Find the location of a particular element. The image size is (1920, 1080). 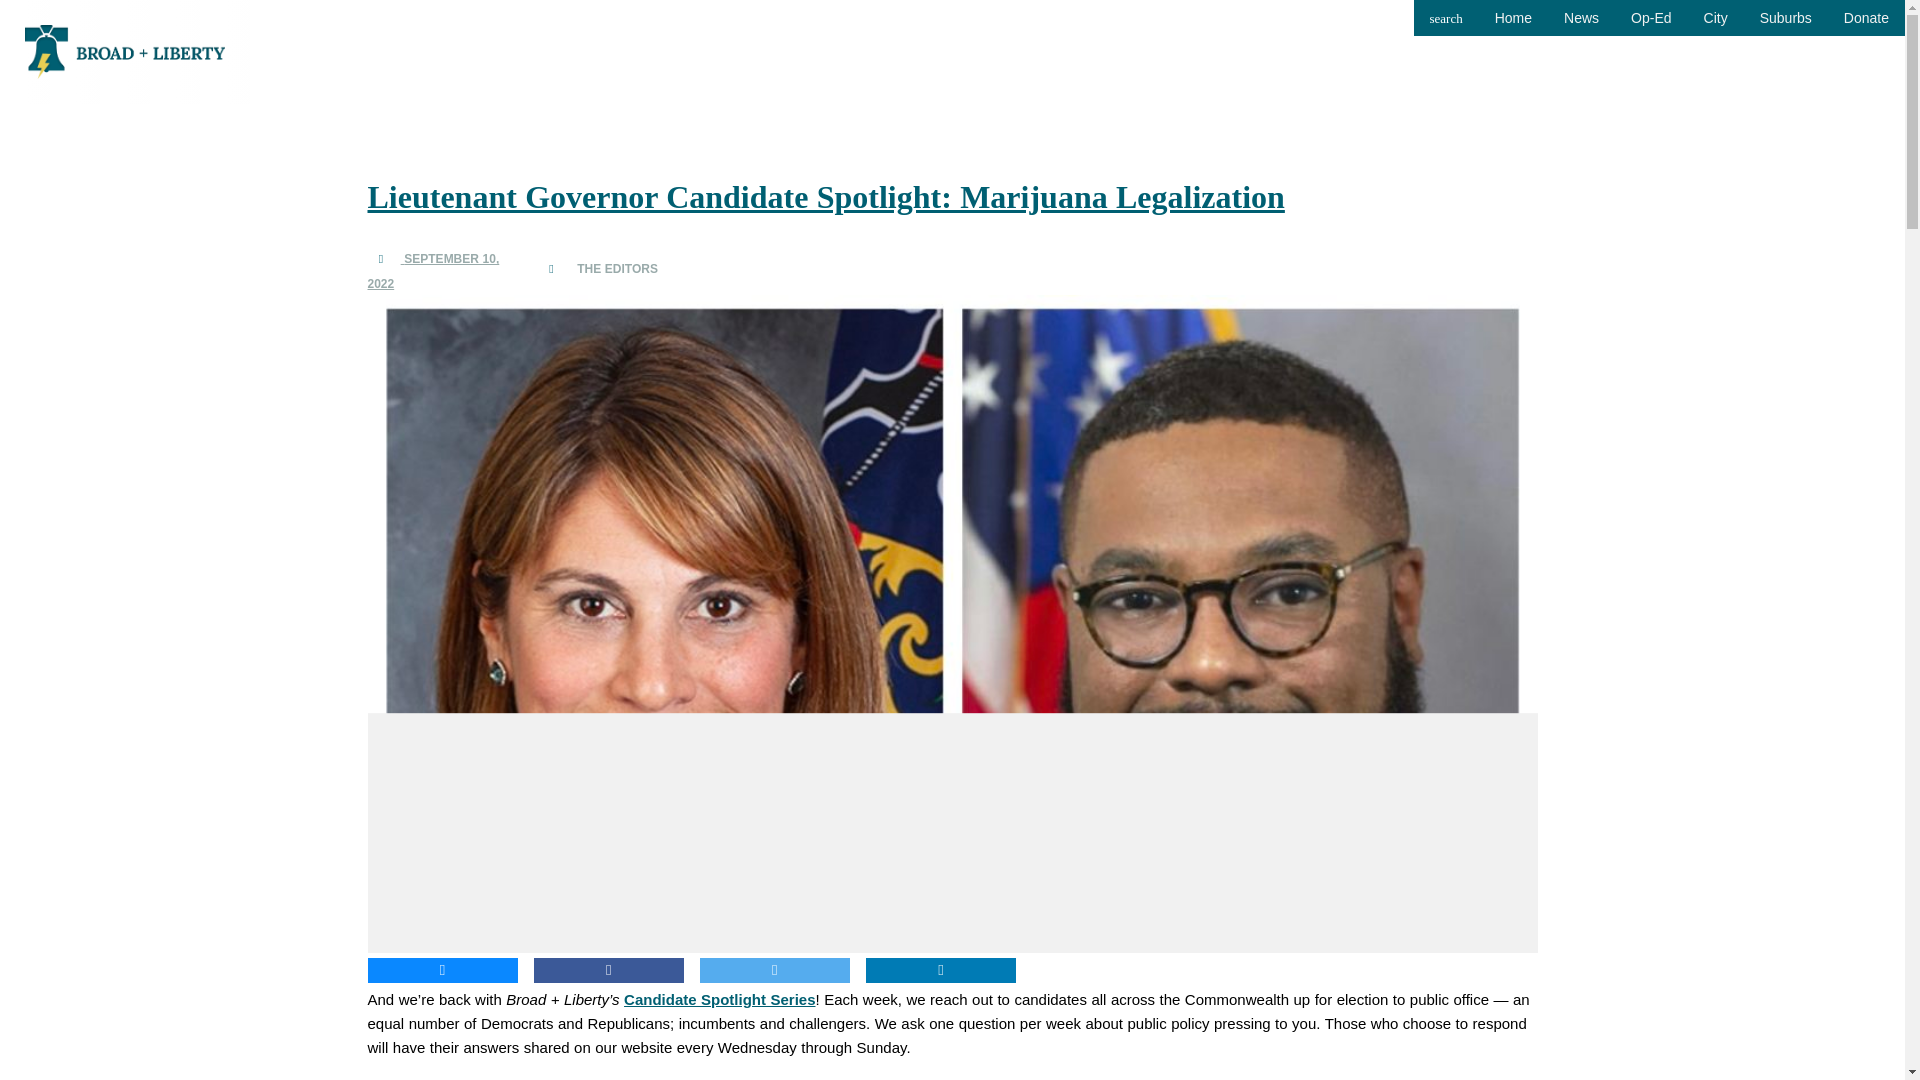

Broad and Liberty is located at coordinates (124, 50).